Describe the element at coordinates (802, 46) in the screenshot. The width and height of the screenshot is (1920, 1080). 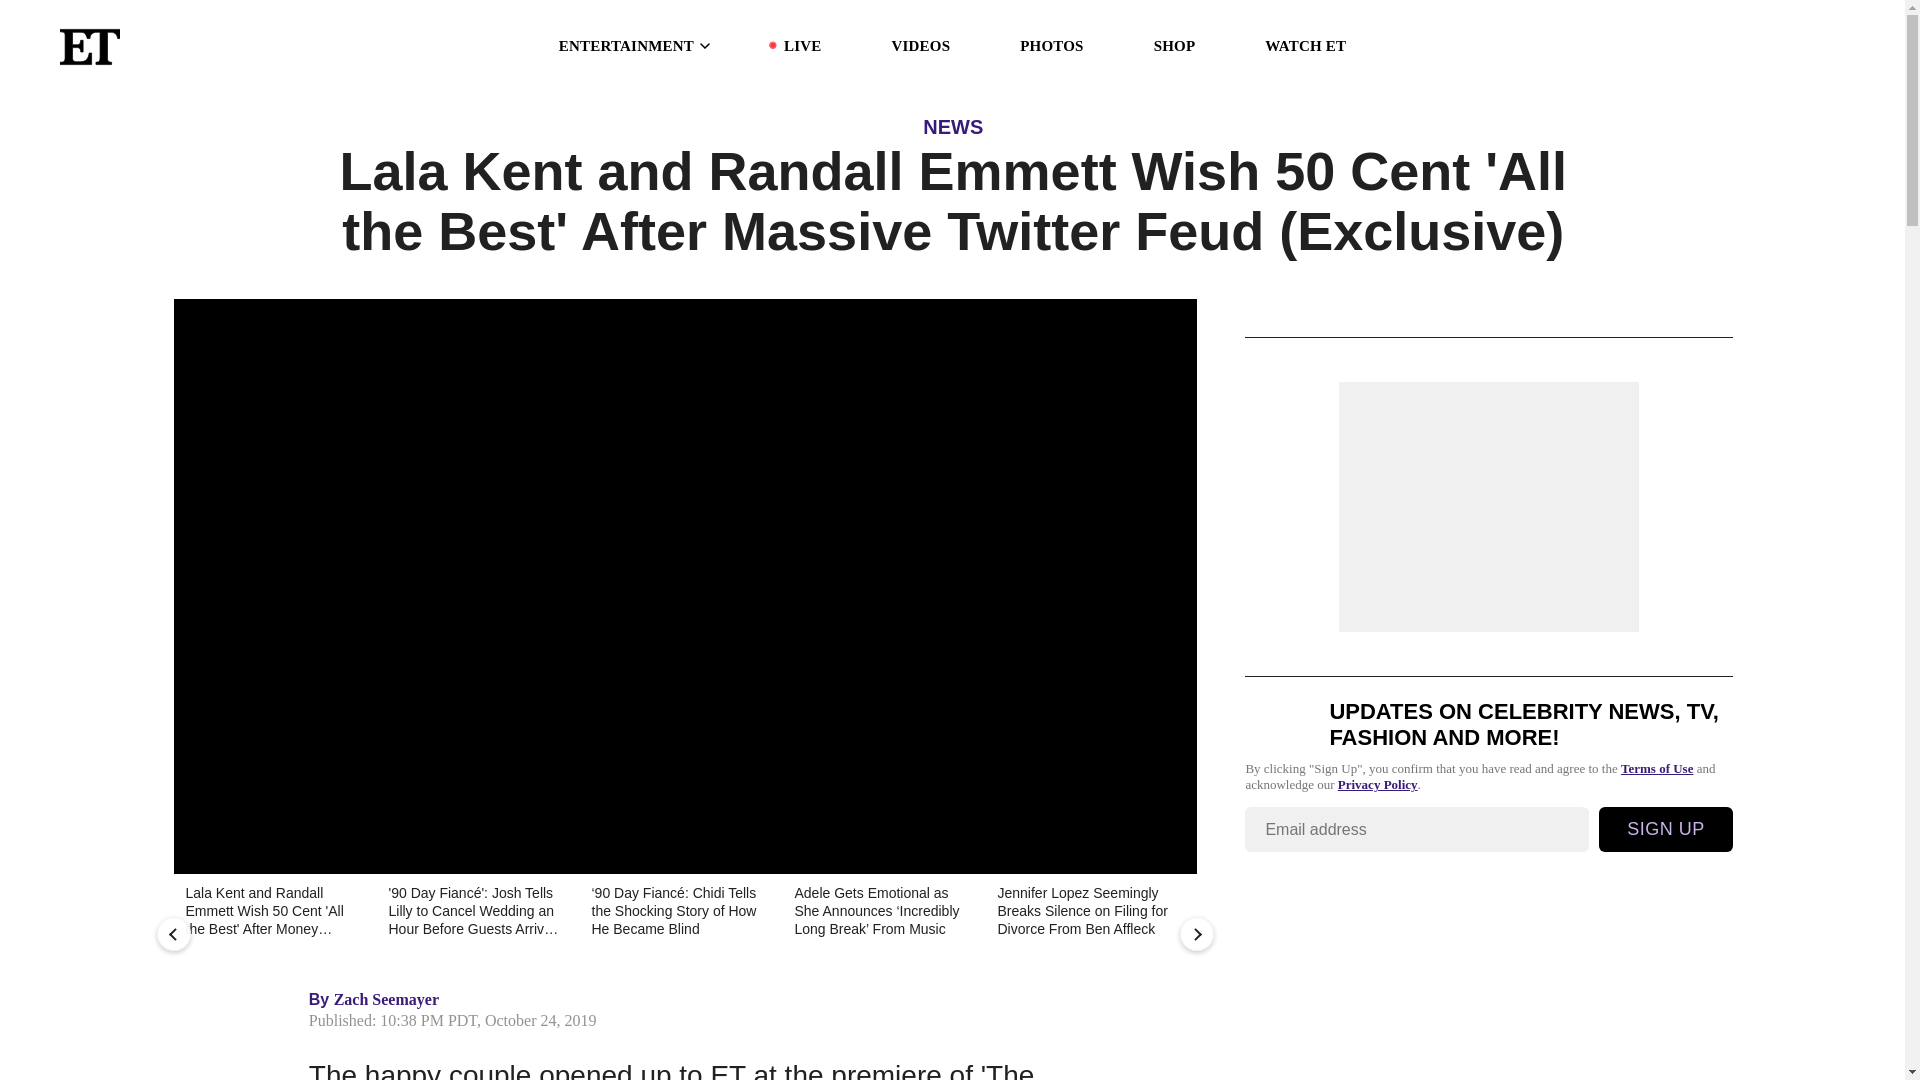
I see `LIVE` at that location.